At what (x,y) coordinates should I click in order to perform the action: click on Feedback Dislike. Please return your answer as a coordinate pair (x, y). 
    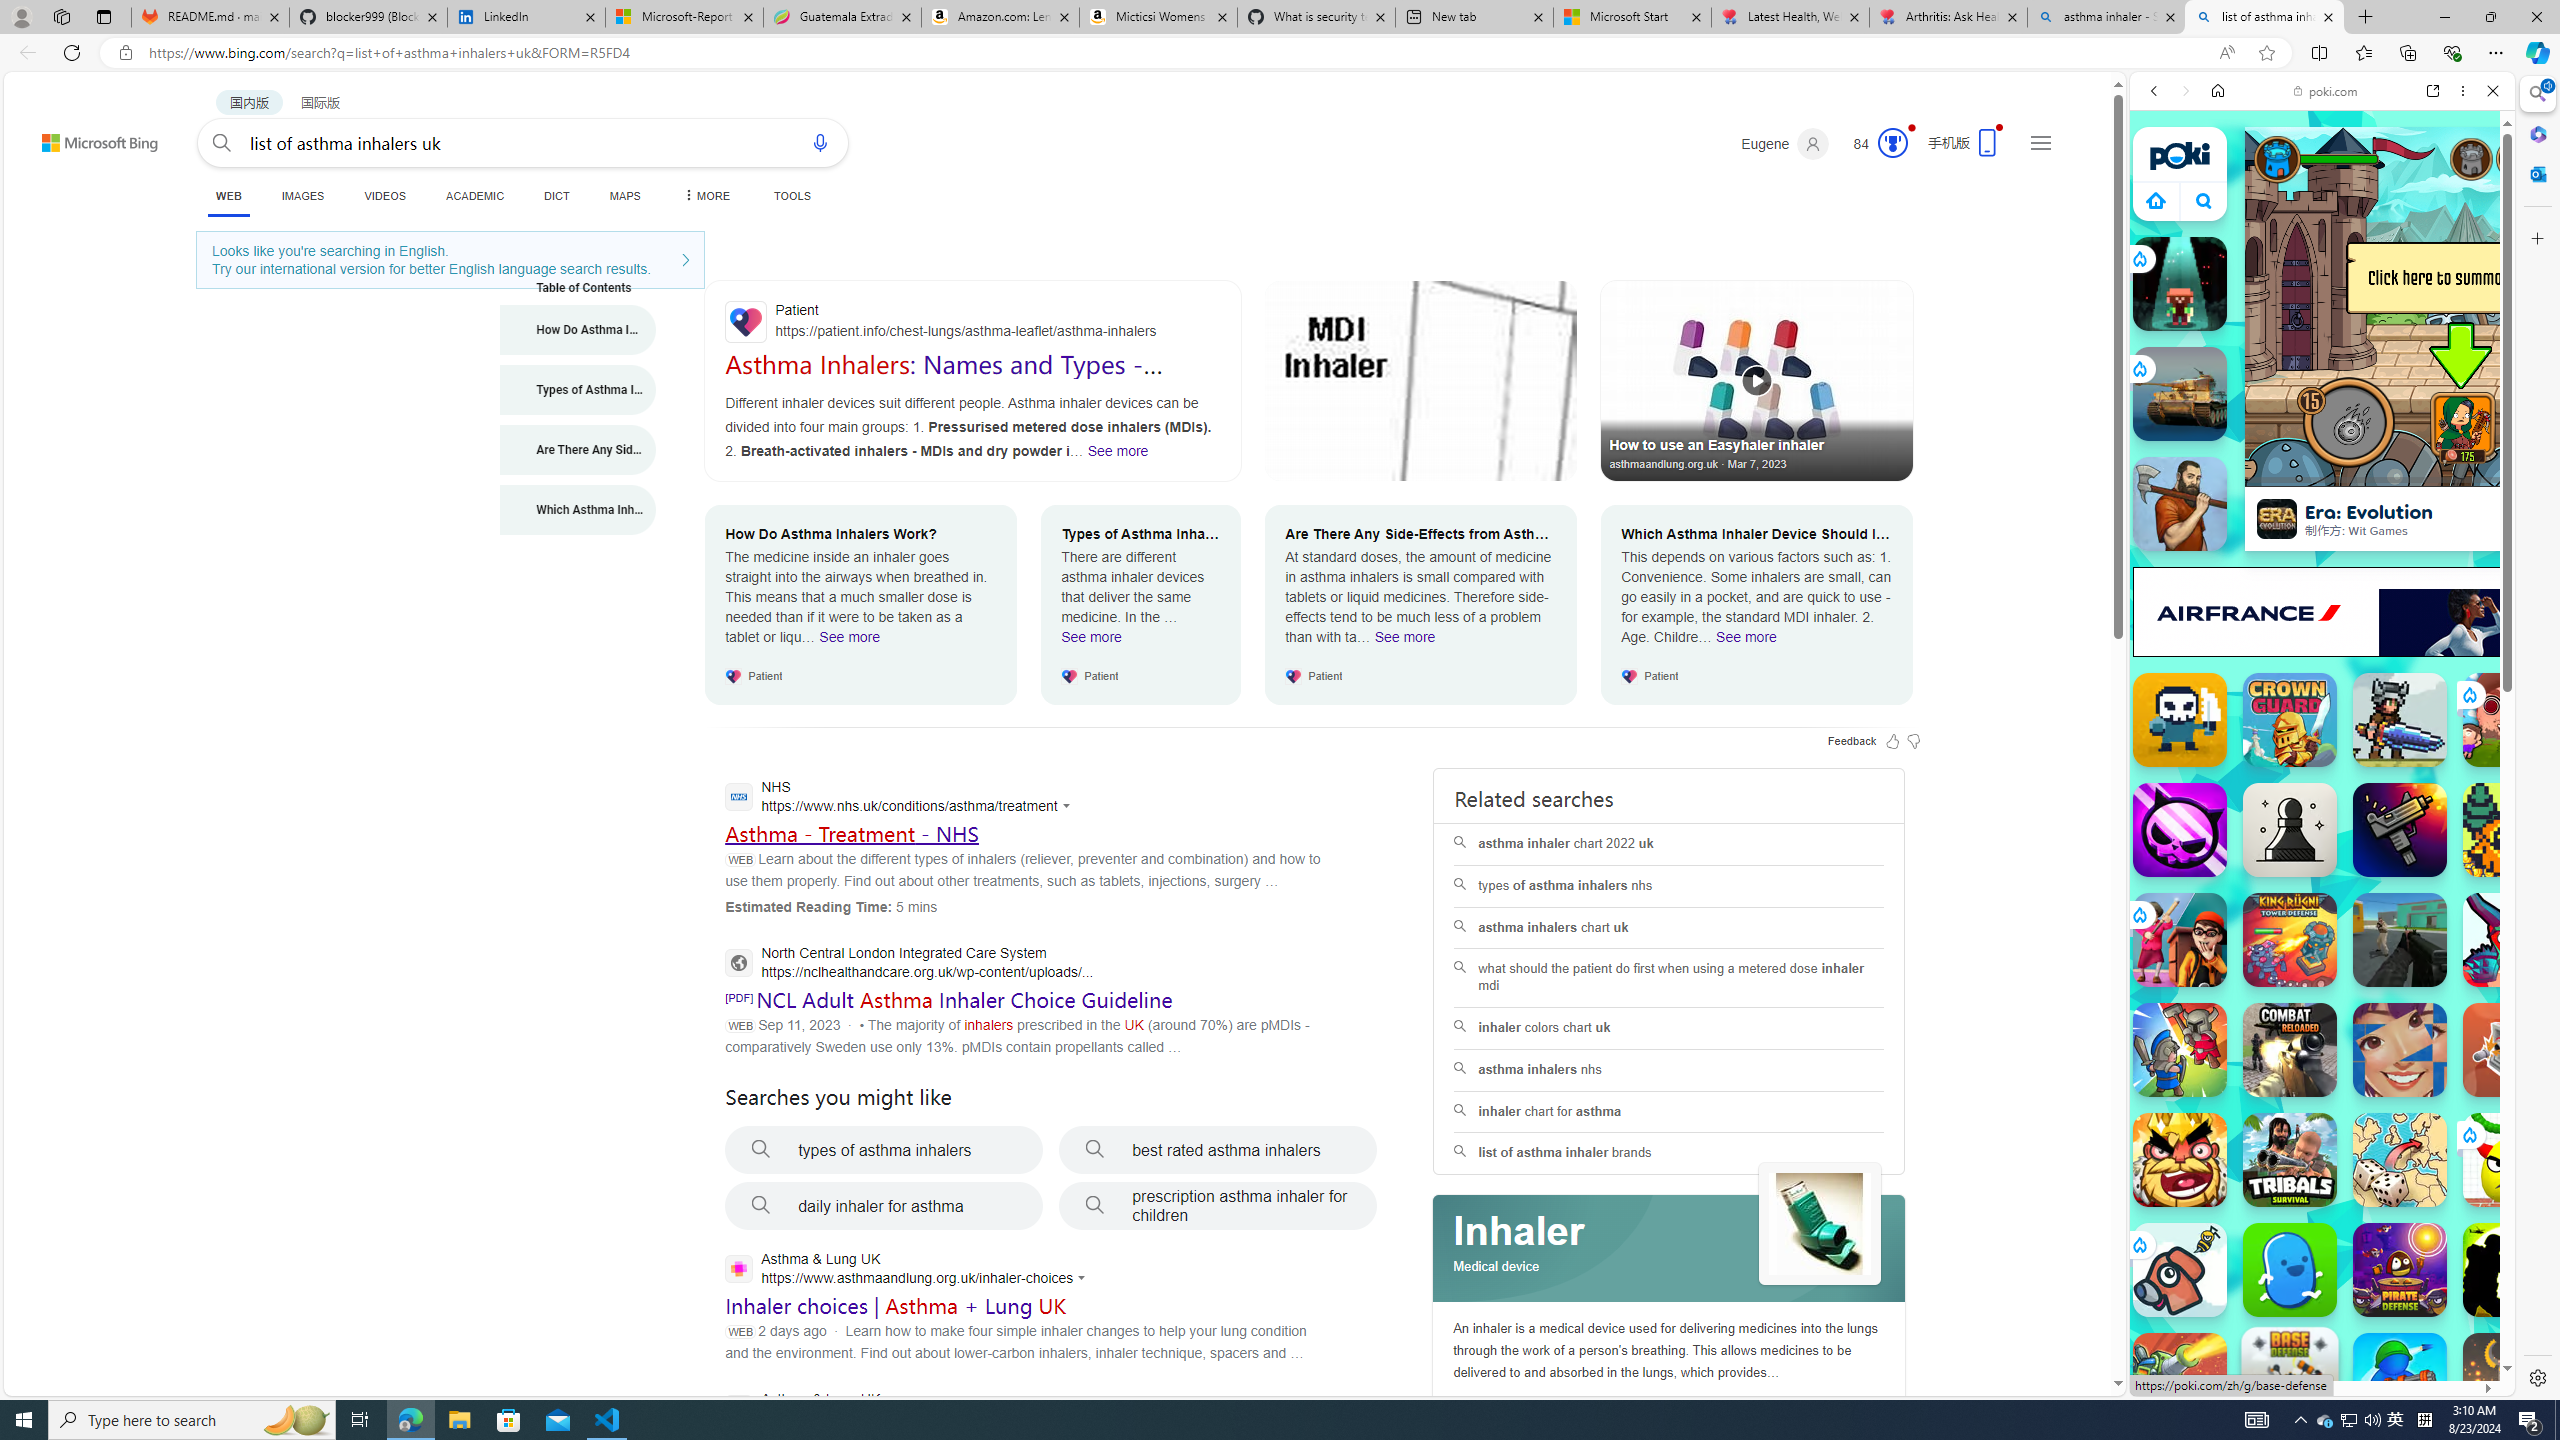
    Looking at the image, I should click on (1914, 740).